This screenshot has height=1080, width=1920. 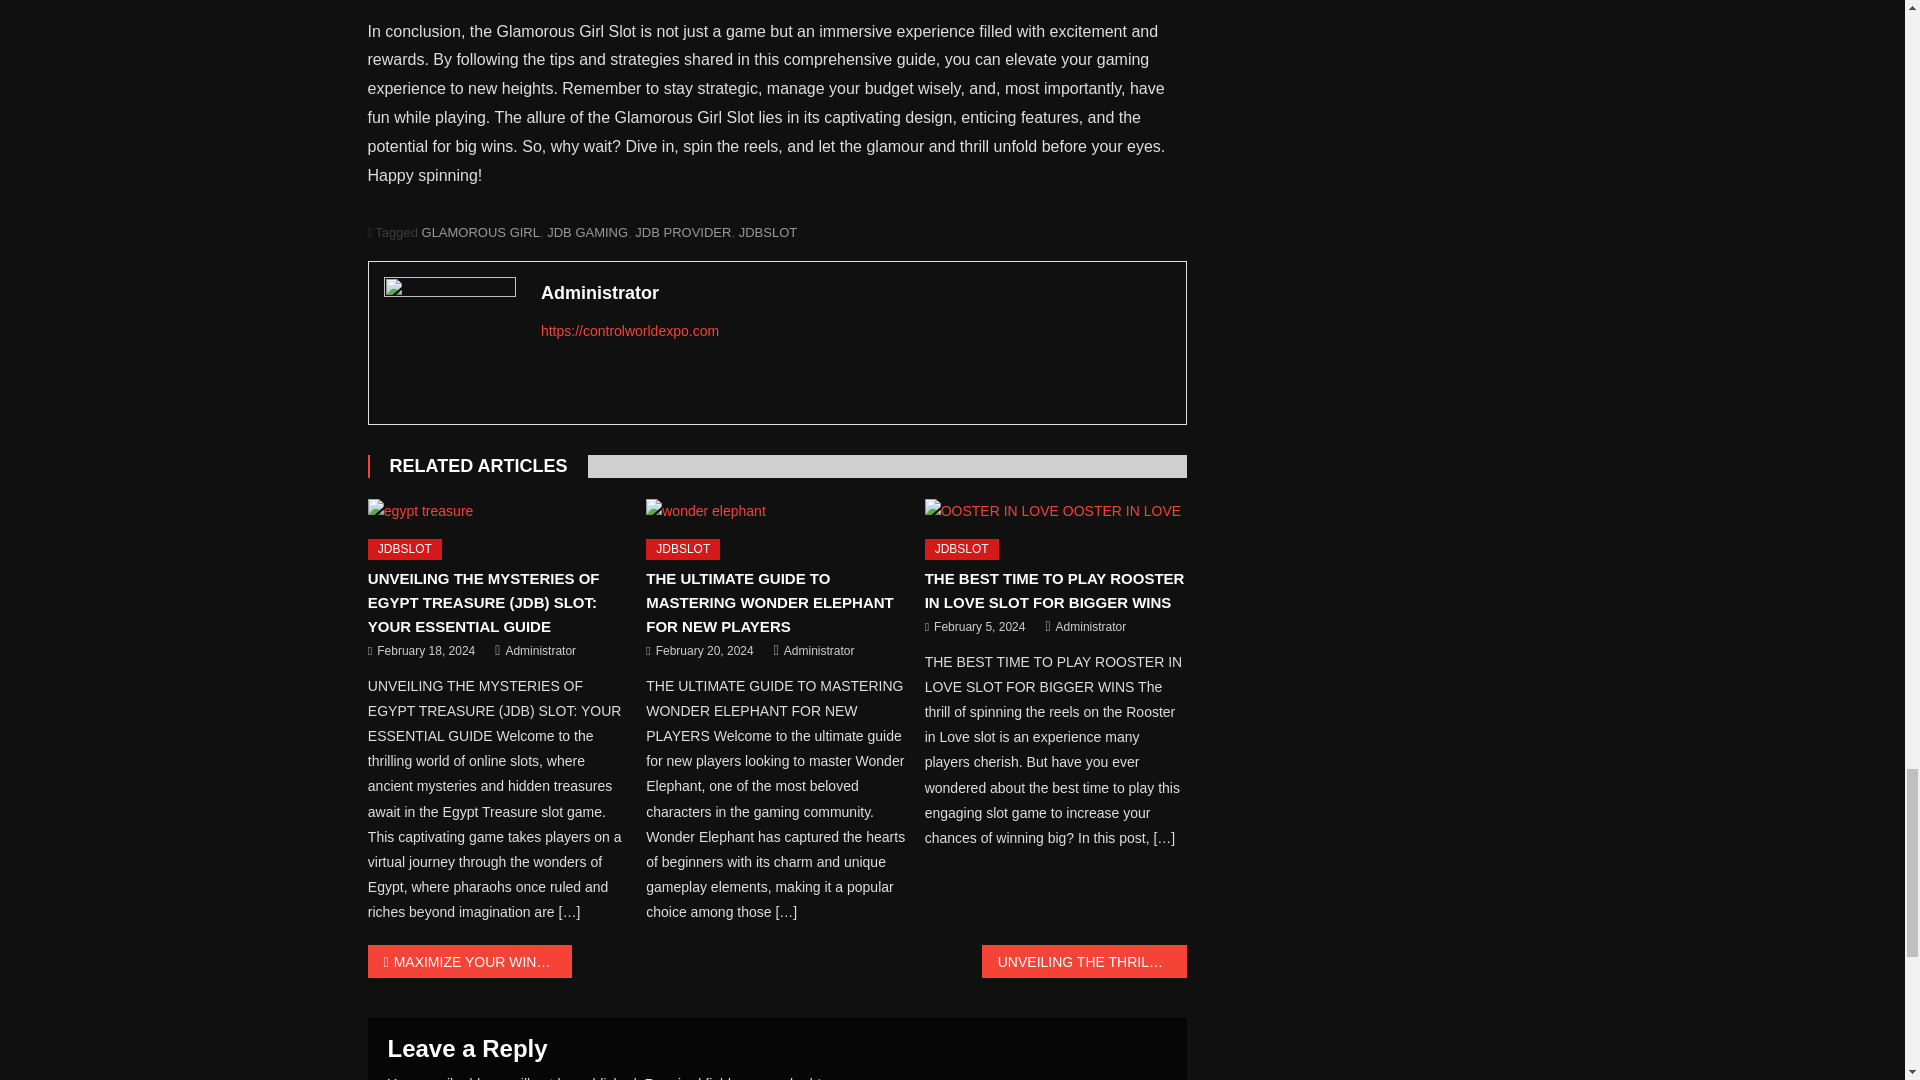 What do you see at coordinates (540, 652) in the screenshot?
I see `Administrator` at bounding box center [540, 652].